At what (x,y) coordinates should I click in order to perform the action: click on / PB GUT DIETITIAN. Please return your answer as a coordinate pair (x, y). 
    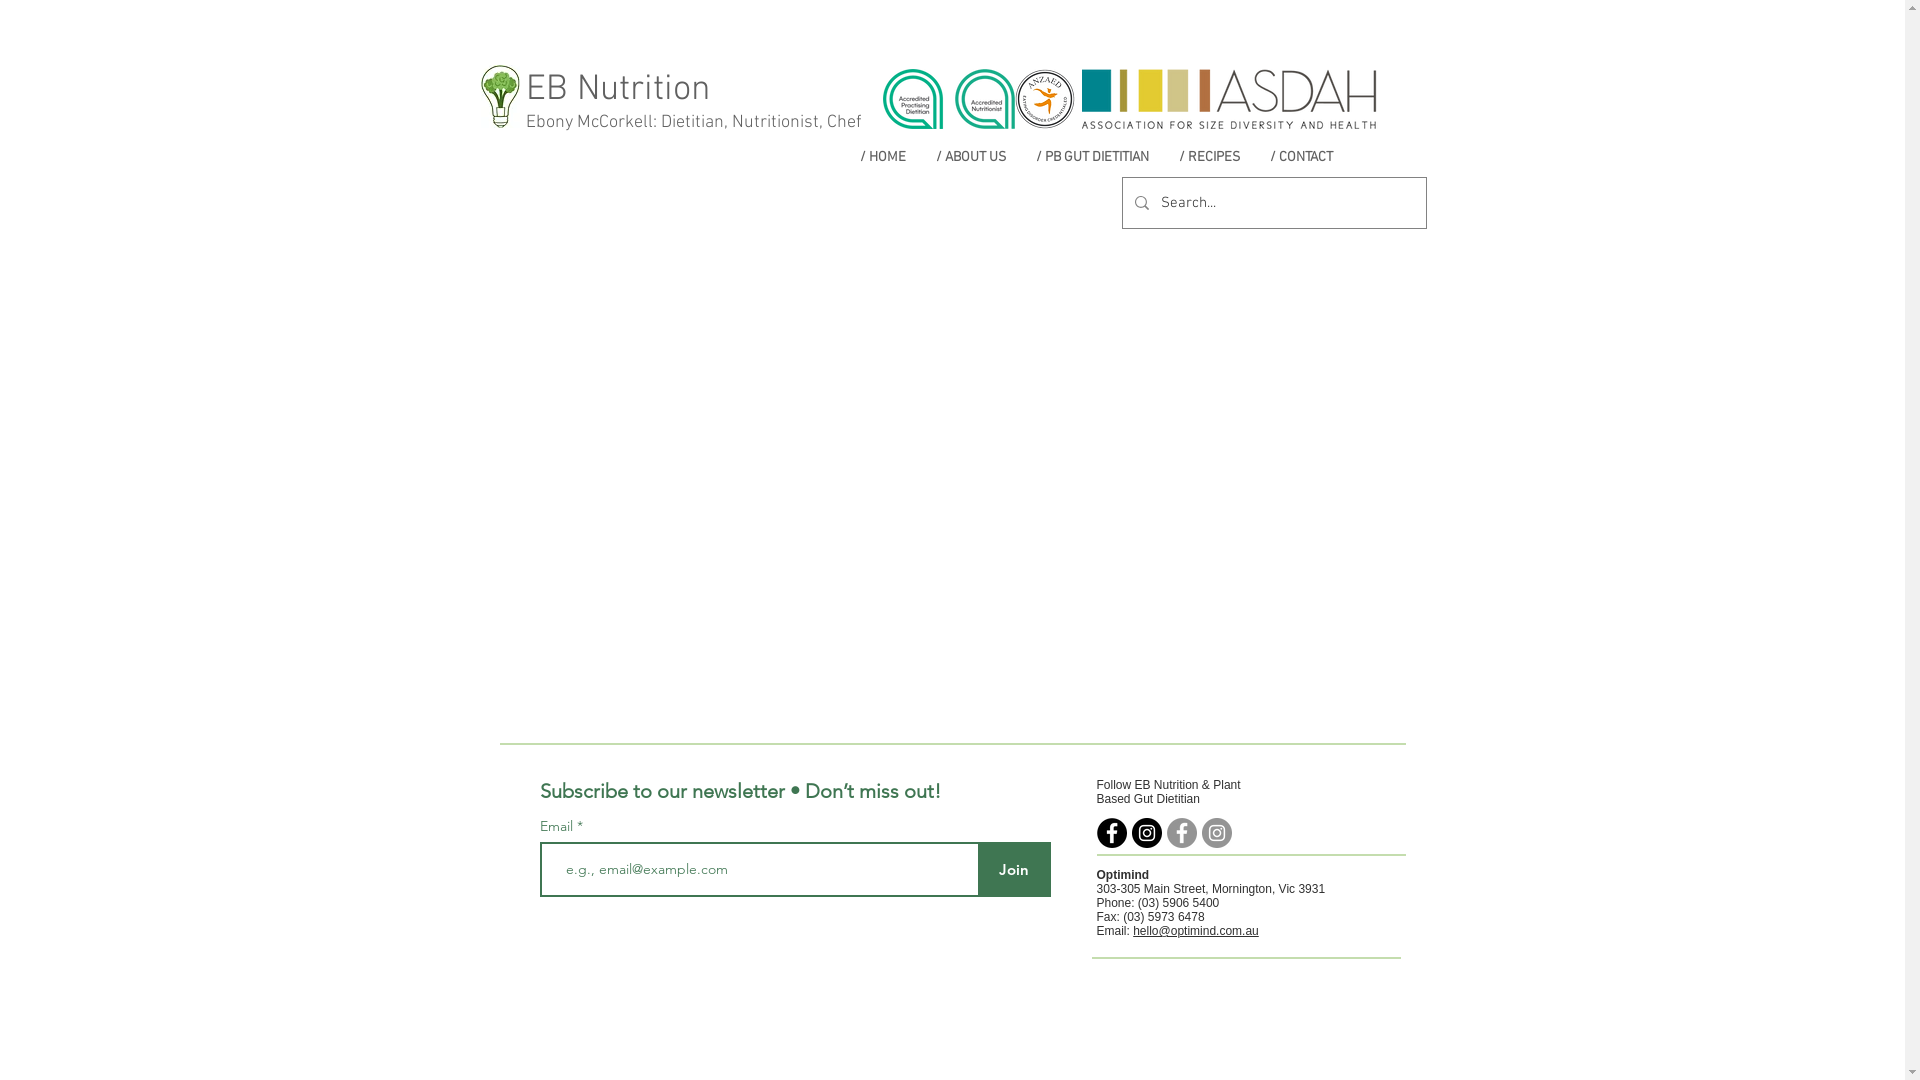
    Looking at the image, I should click on (1092, 158).